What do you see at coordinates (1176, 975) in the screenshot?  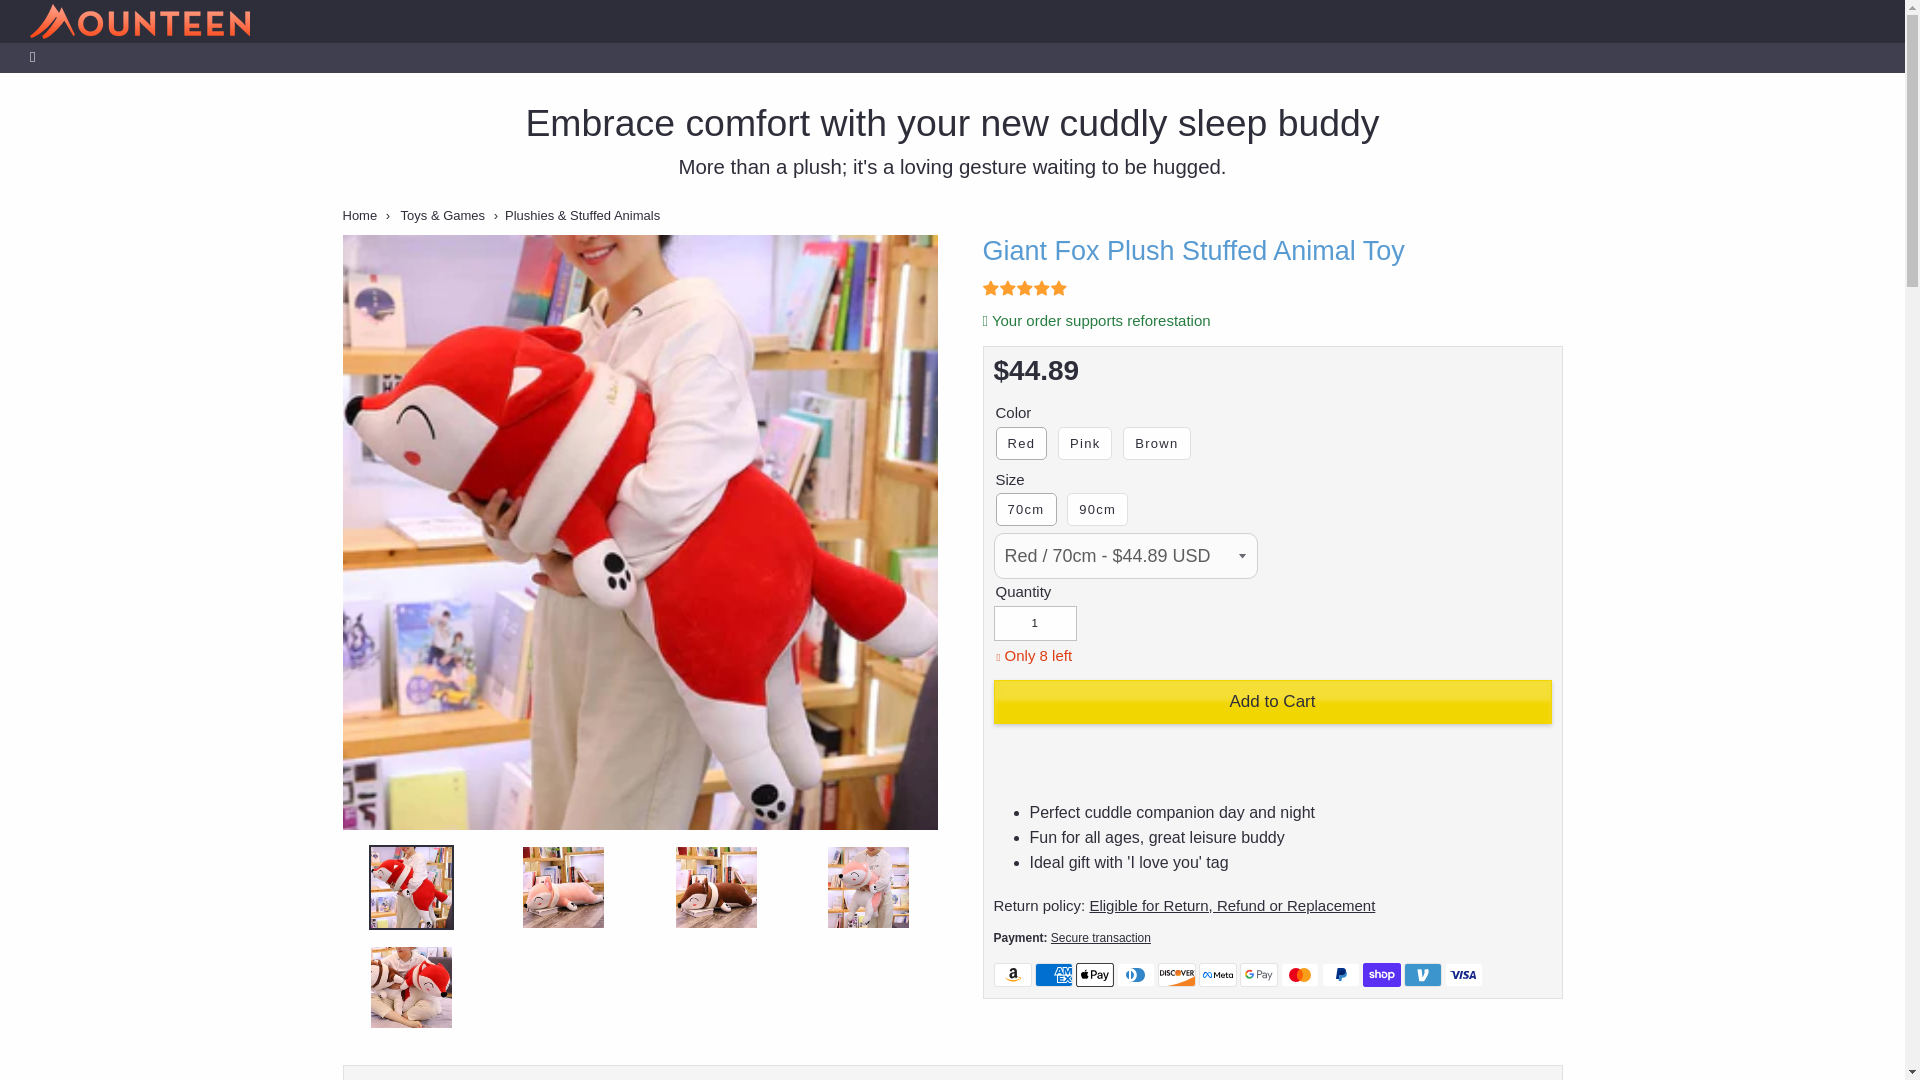 I see `Discover` at bounding box center [1176, 975].